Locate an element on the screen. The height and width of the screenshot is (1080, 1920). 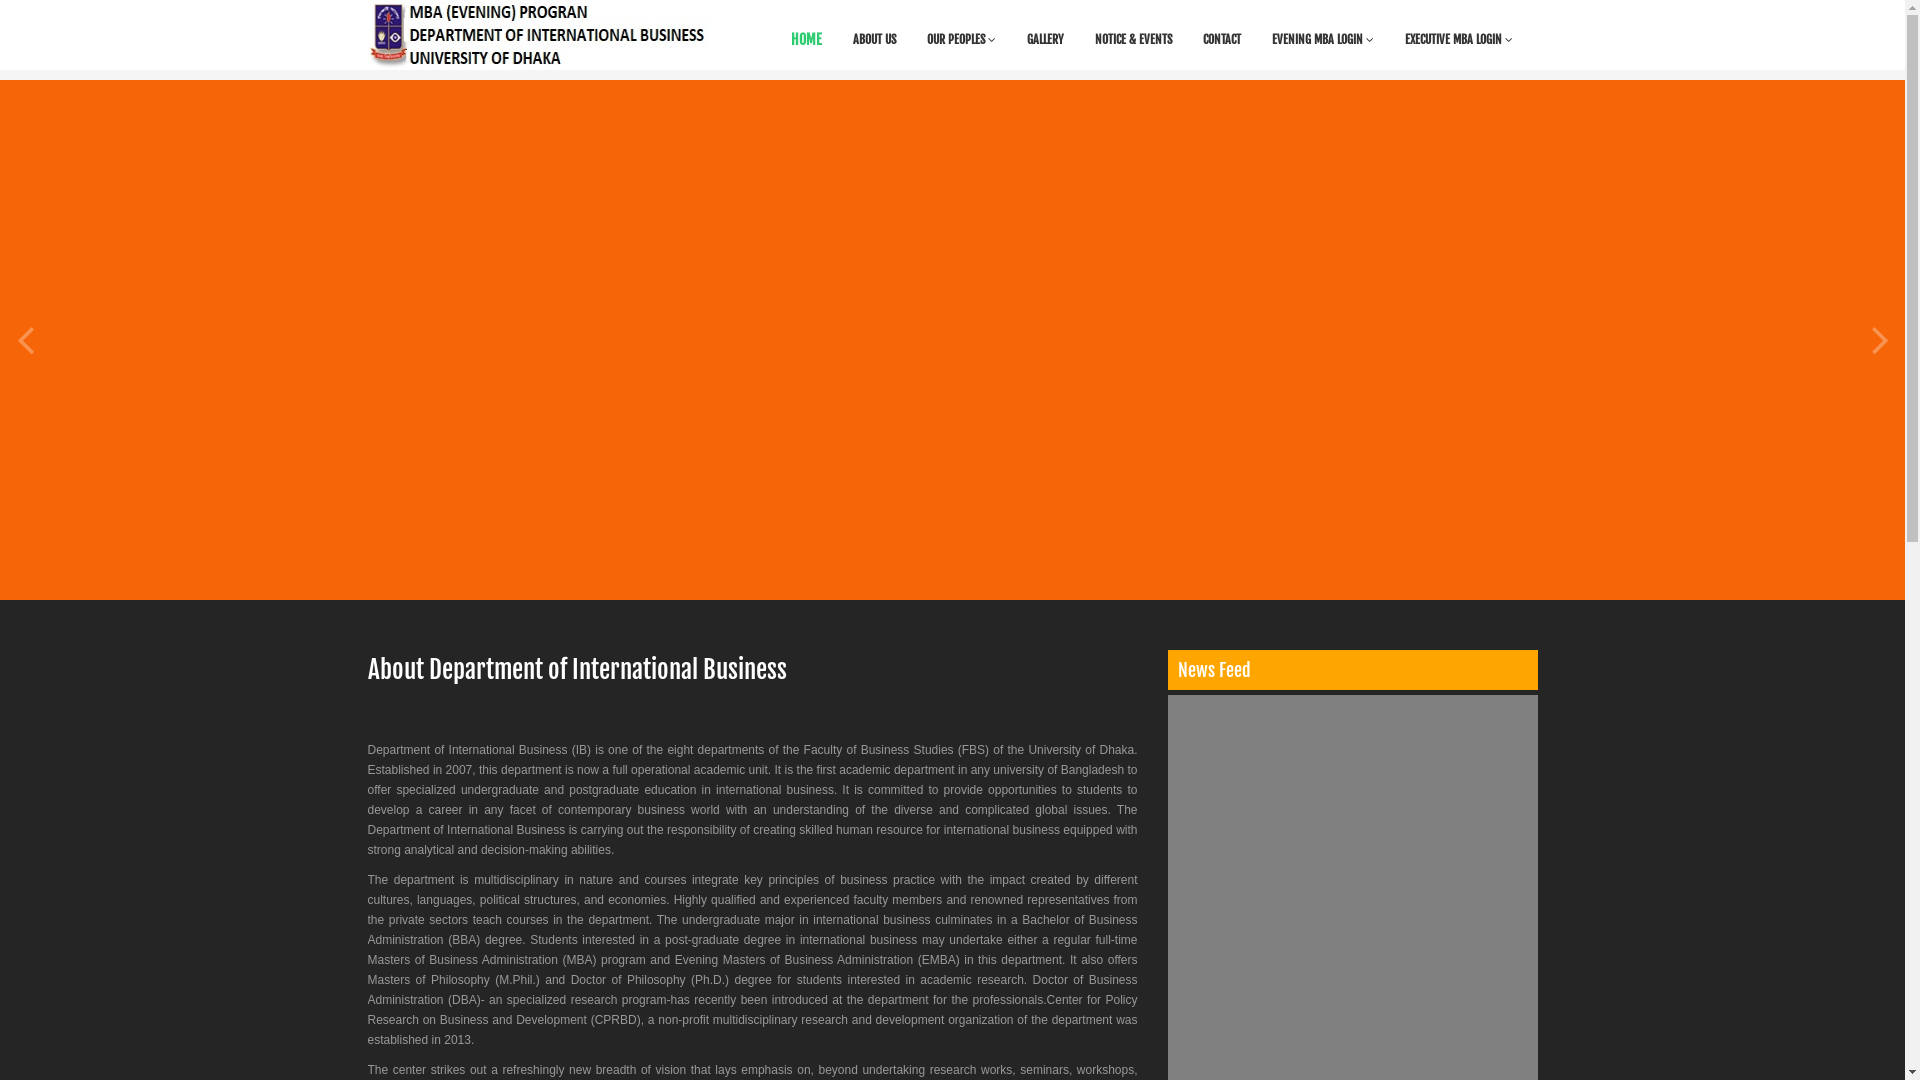
EXECUTIVE MBA LOGIN is located at coordinates (1459, 40).